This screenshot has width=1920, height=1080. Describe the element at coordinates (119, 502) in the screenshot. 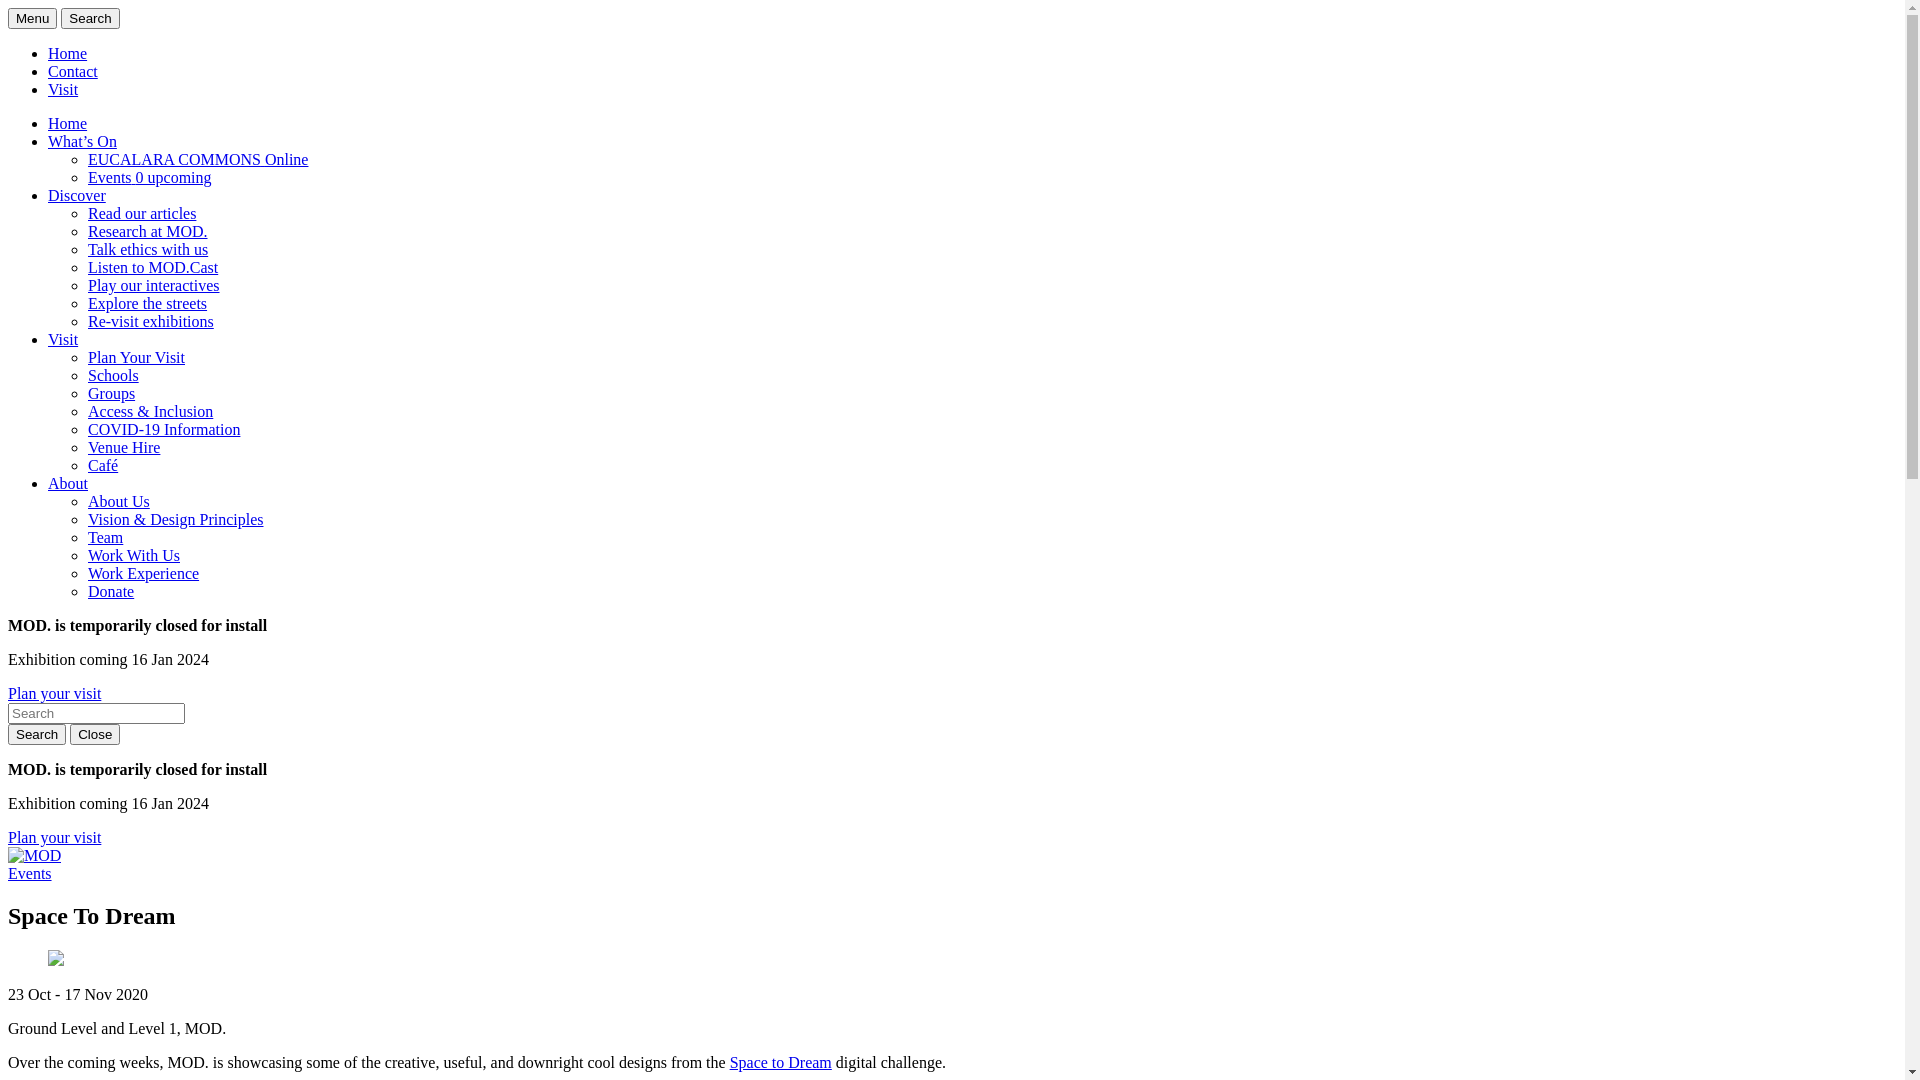

I see `About Us` at that location.